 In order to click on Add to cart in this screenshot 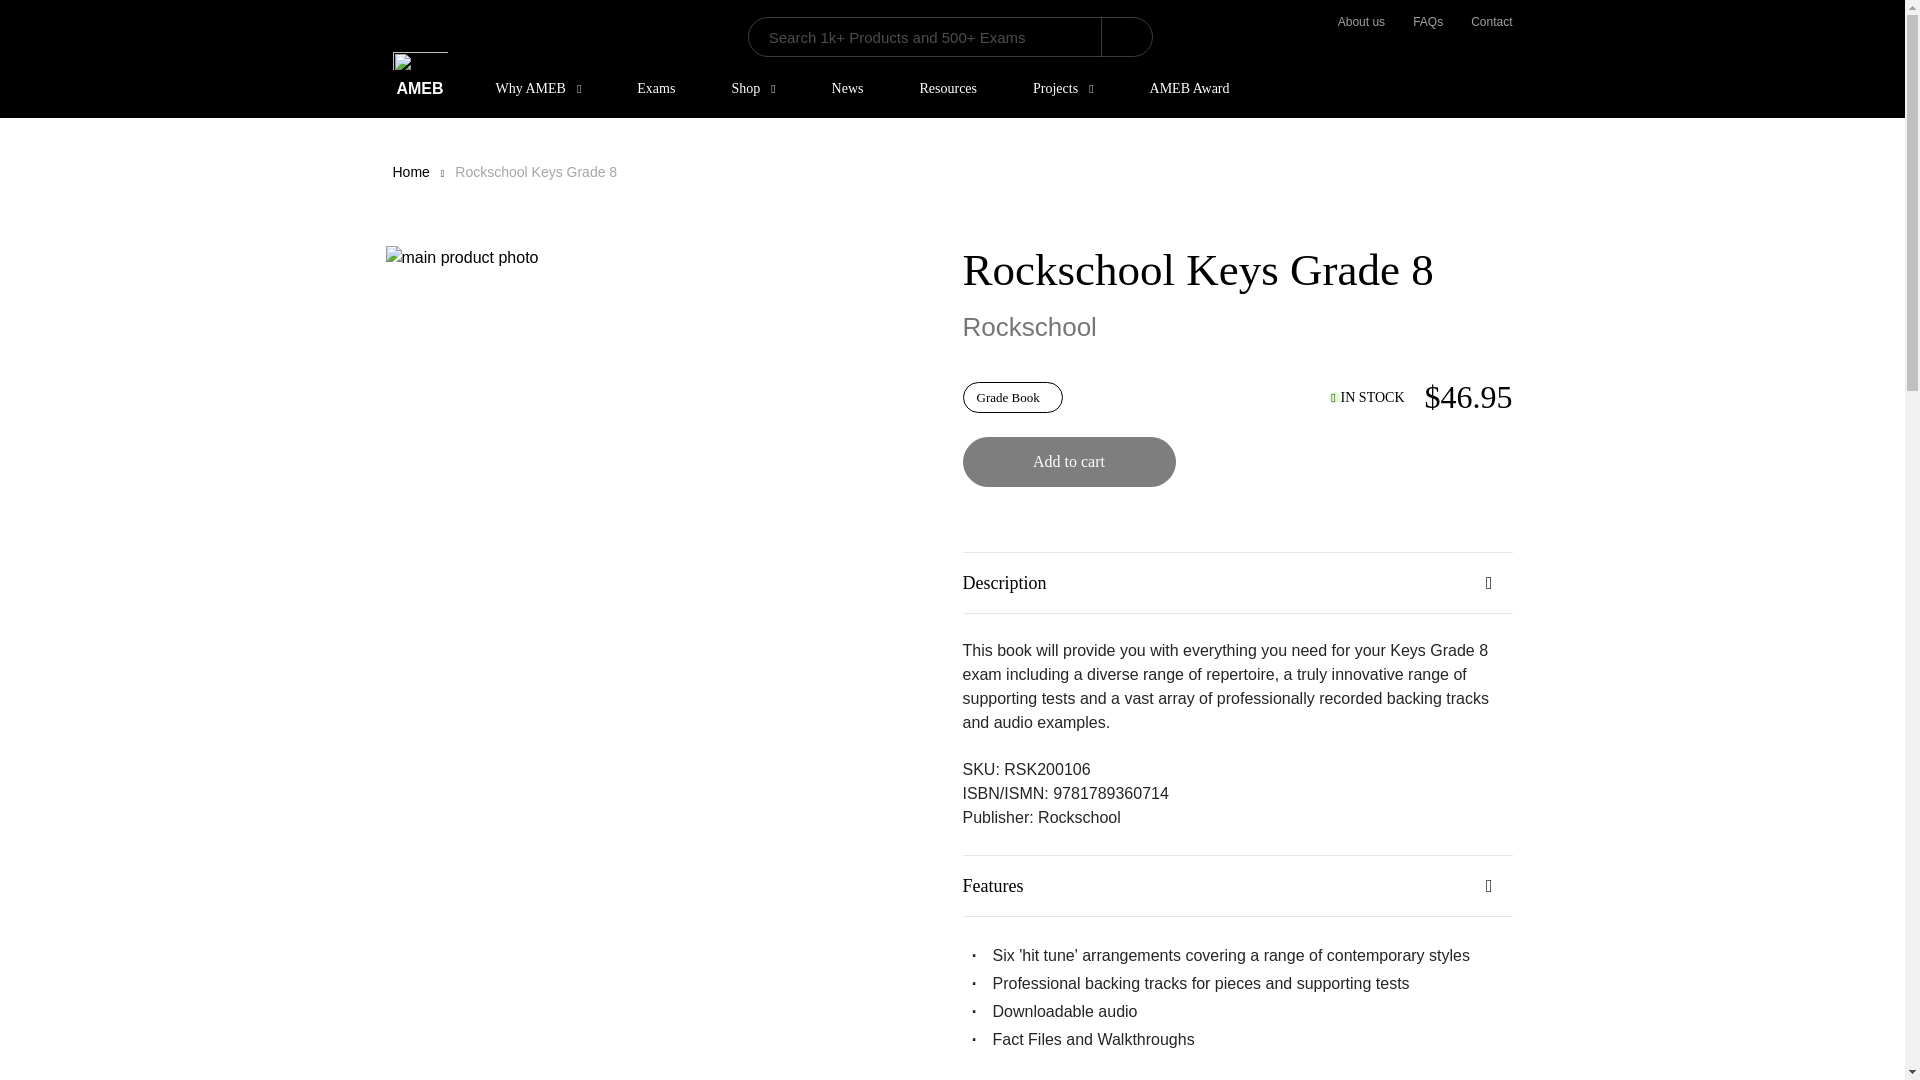, I will do `click(1068, 462)`.